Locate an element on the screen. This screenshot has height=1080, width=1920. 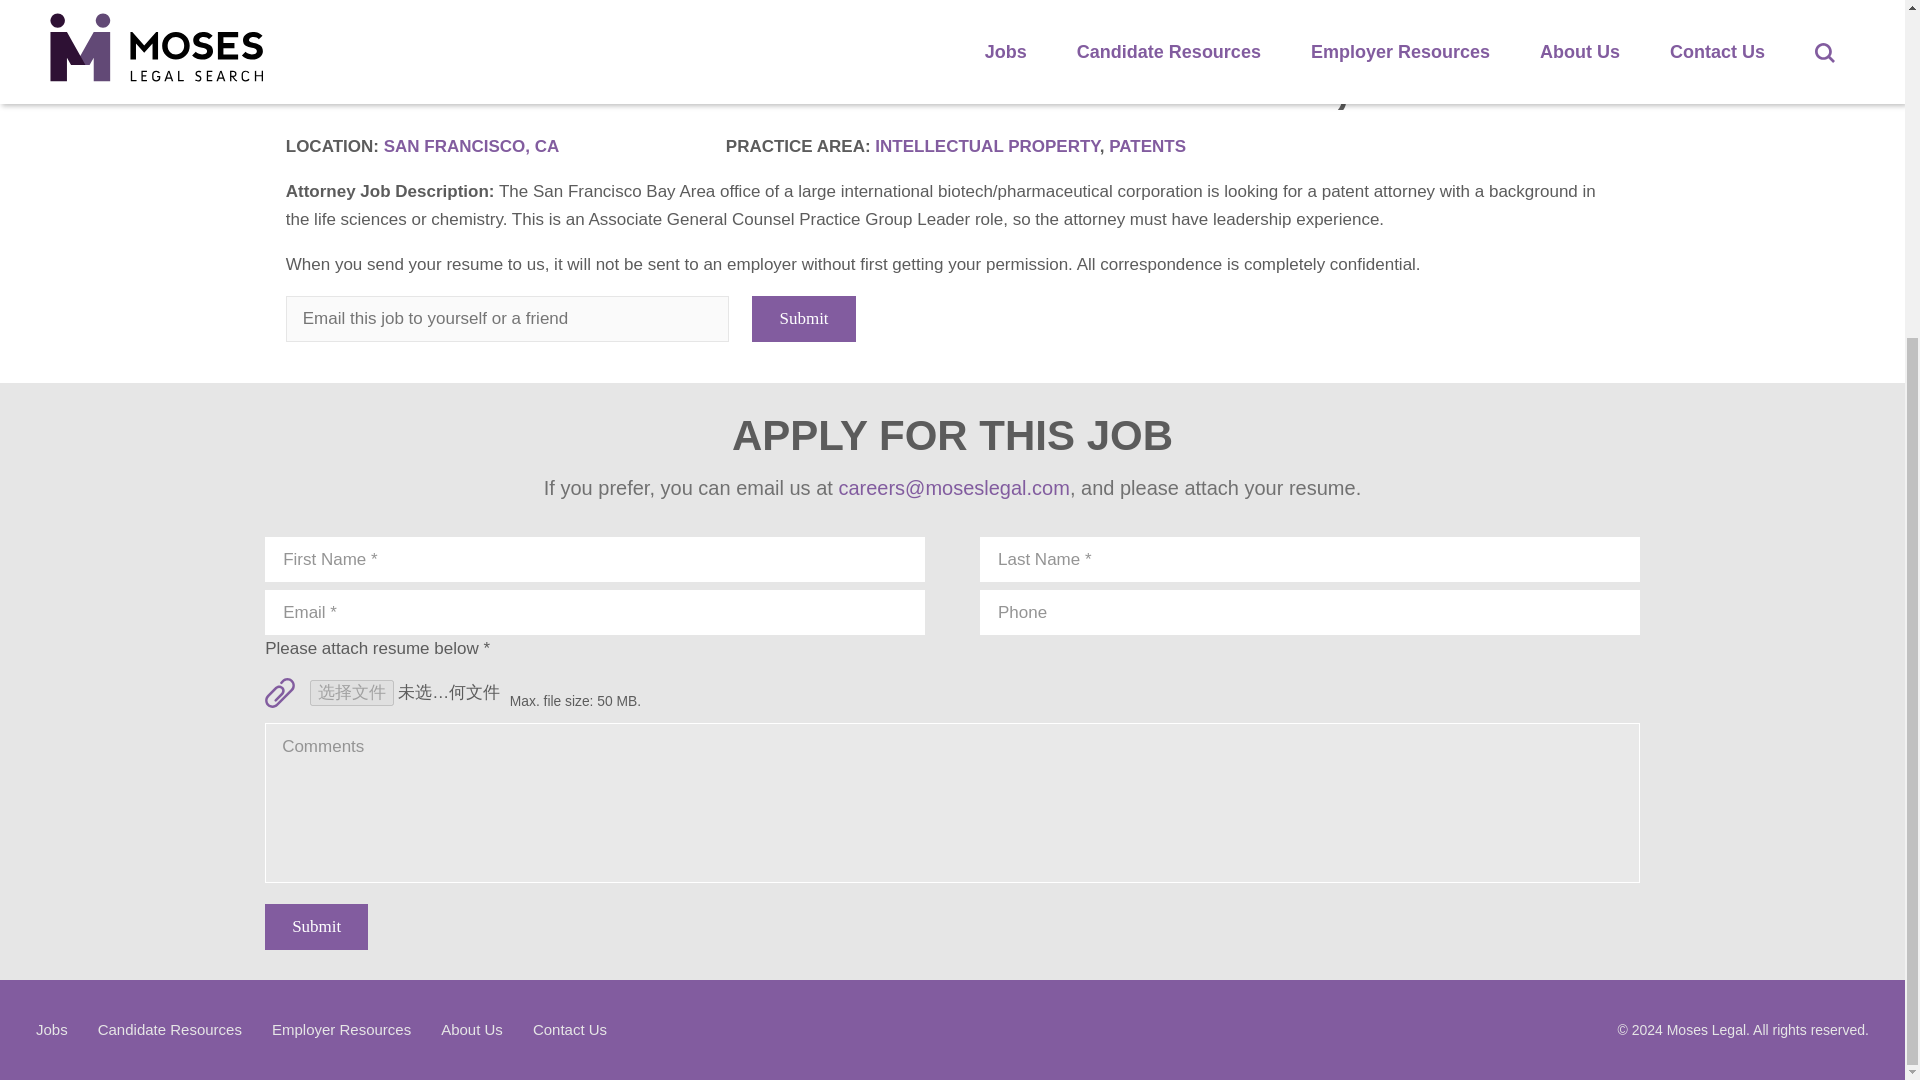
SAN FRANCISCO, CA is located at coordinates (472, 146).